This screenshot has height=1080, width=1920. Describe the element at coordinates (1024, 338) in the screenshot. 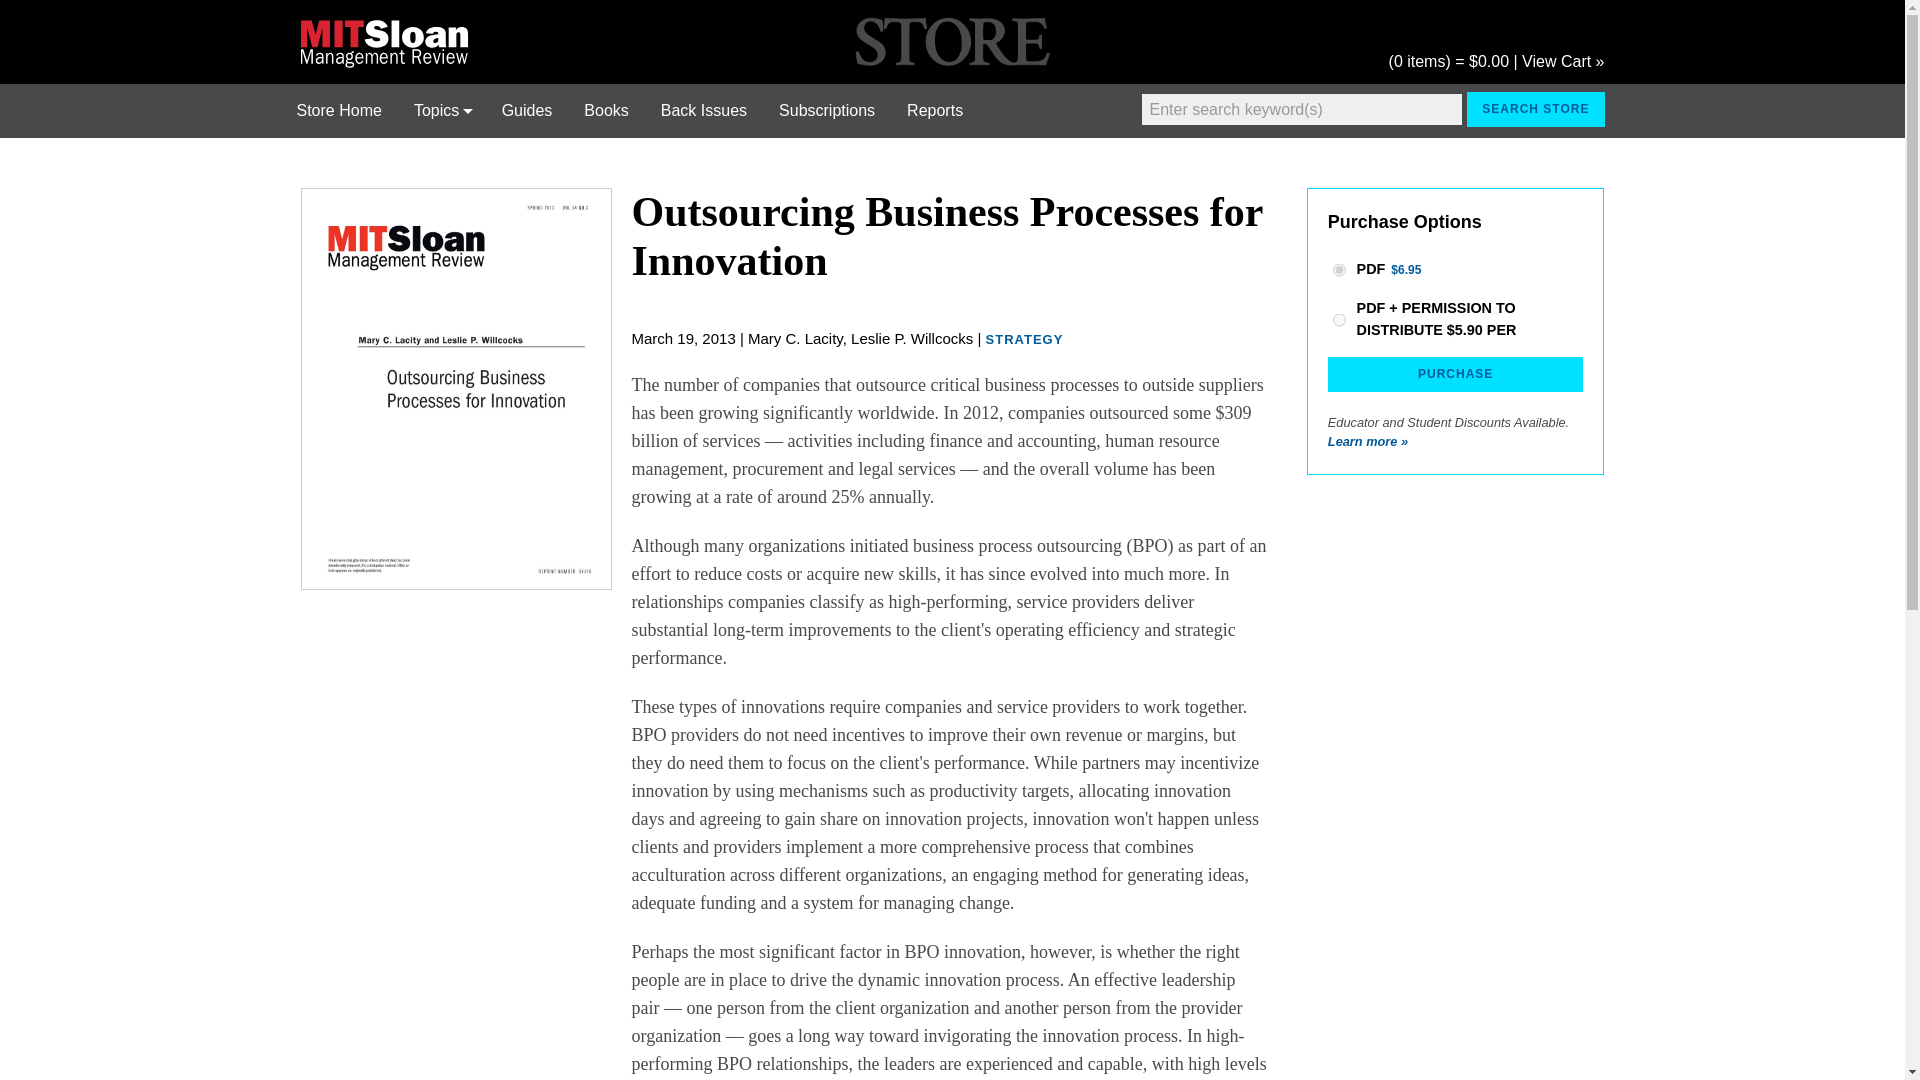

I see `STRATEGY` at that location.